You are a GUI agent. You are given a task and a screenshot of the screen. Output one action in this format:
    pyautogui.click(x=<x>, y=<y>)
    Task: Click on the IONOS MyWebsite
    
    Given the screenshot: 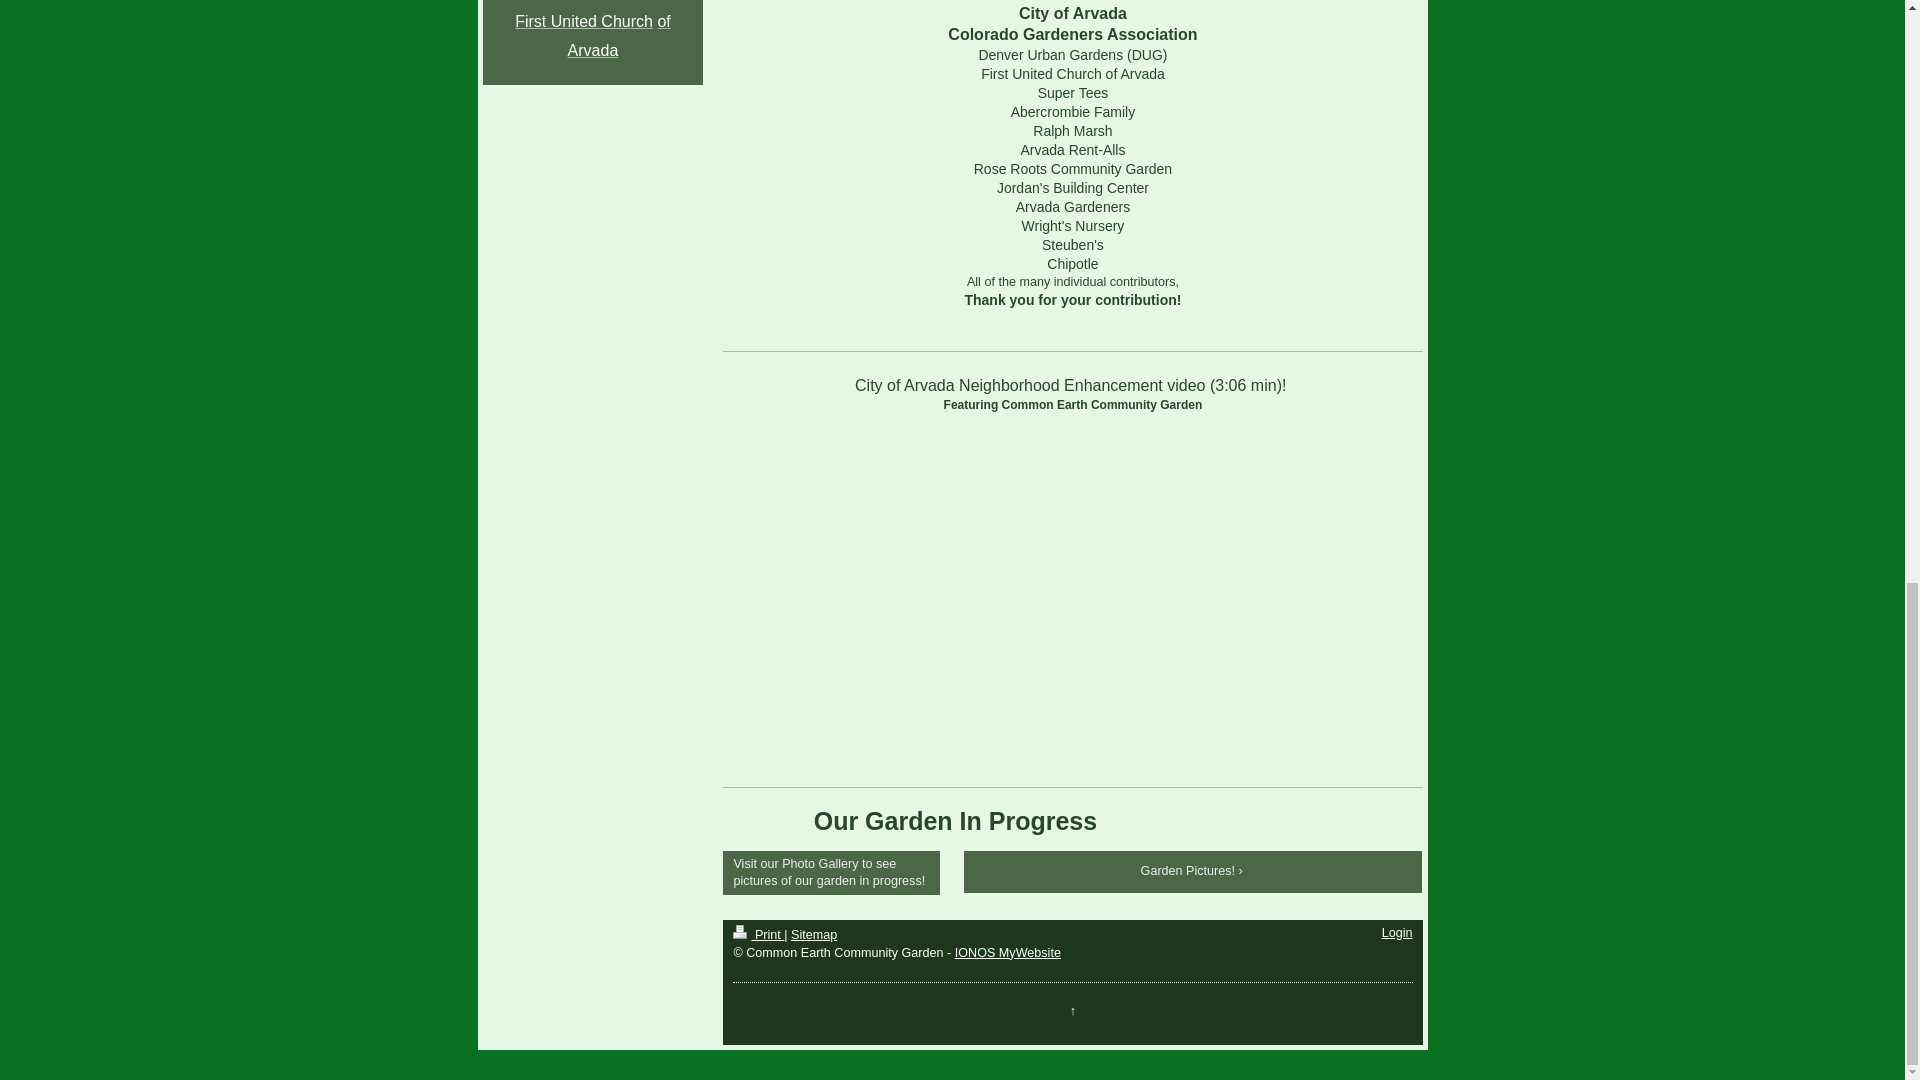 What is the action you would take?
    pyautogui.click(x=1008, y=953)
    